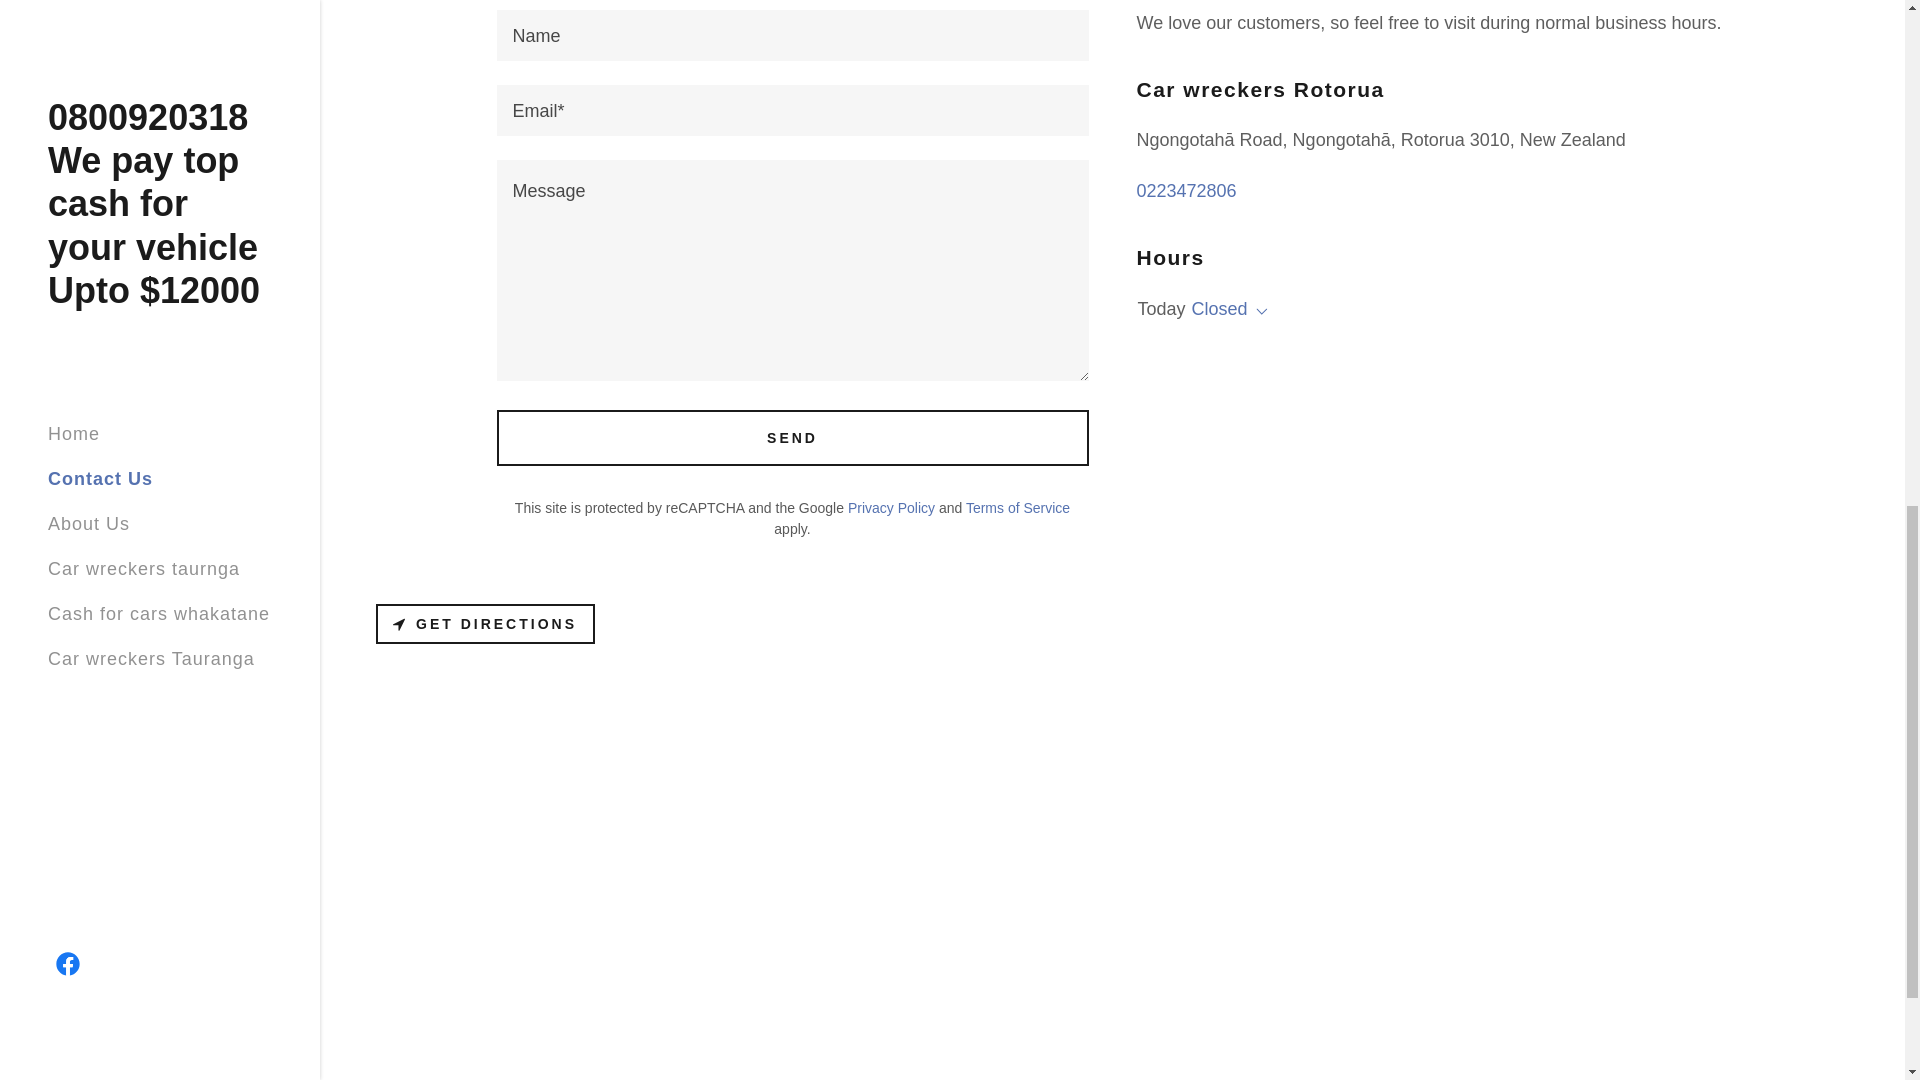  Describe the element at coordinates (486, 623) in the screenshot. I see `GET DIRECTIONS` at that location.